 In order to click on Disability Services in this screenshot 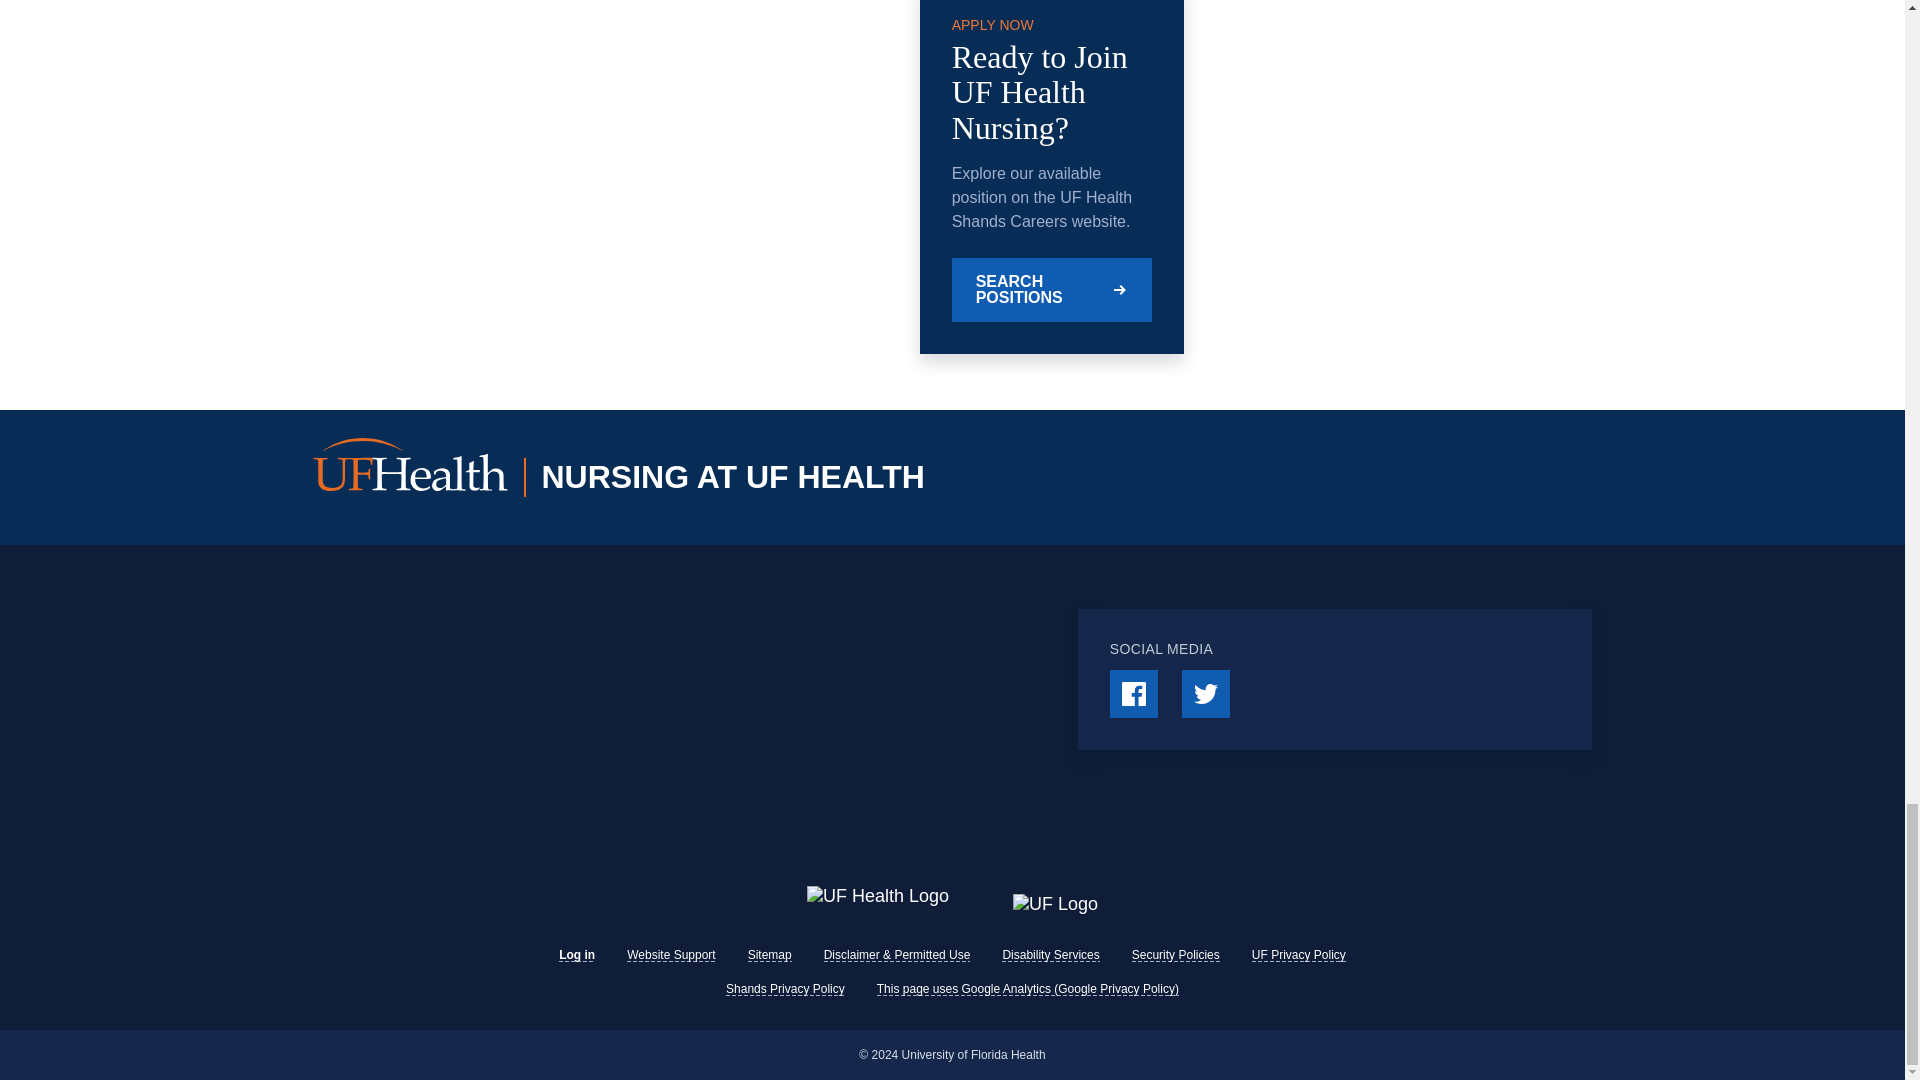, I will do `click(1050, 955)`.